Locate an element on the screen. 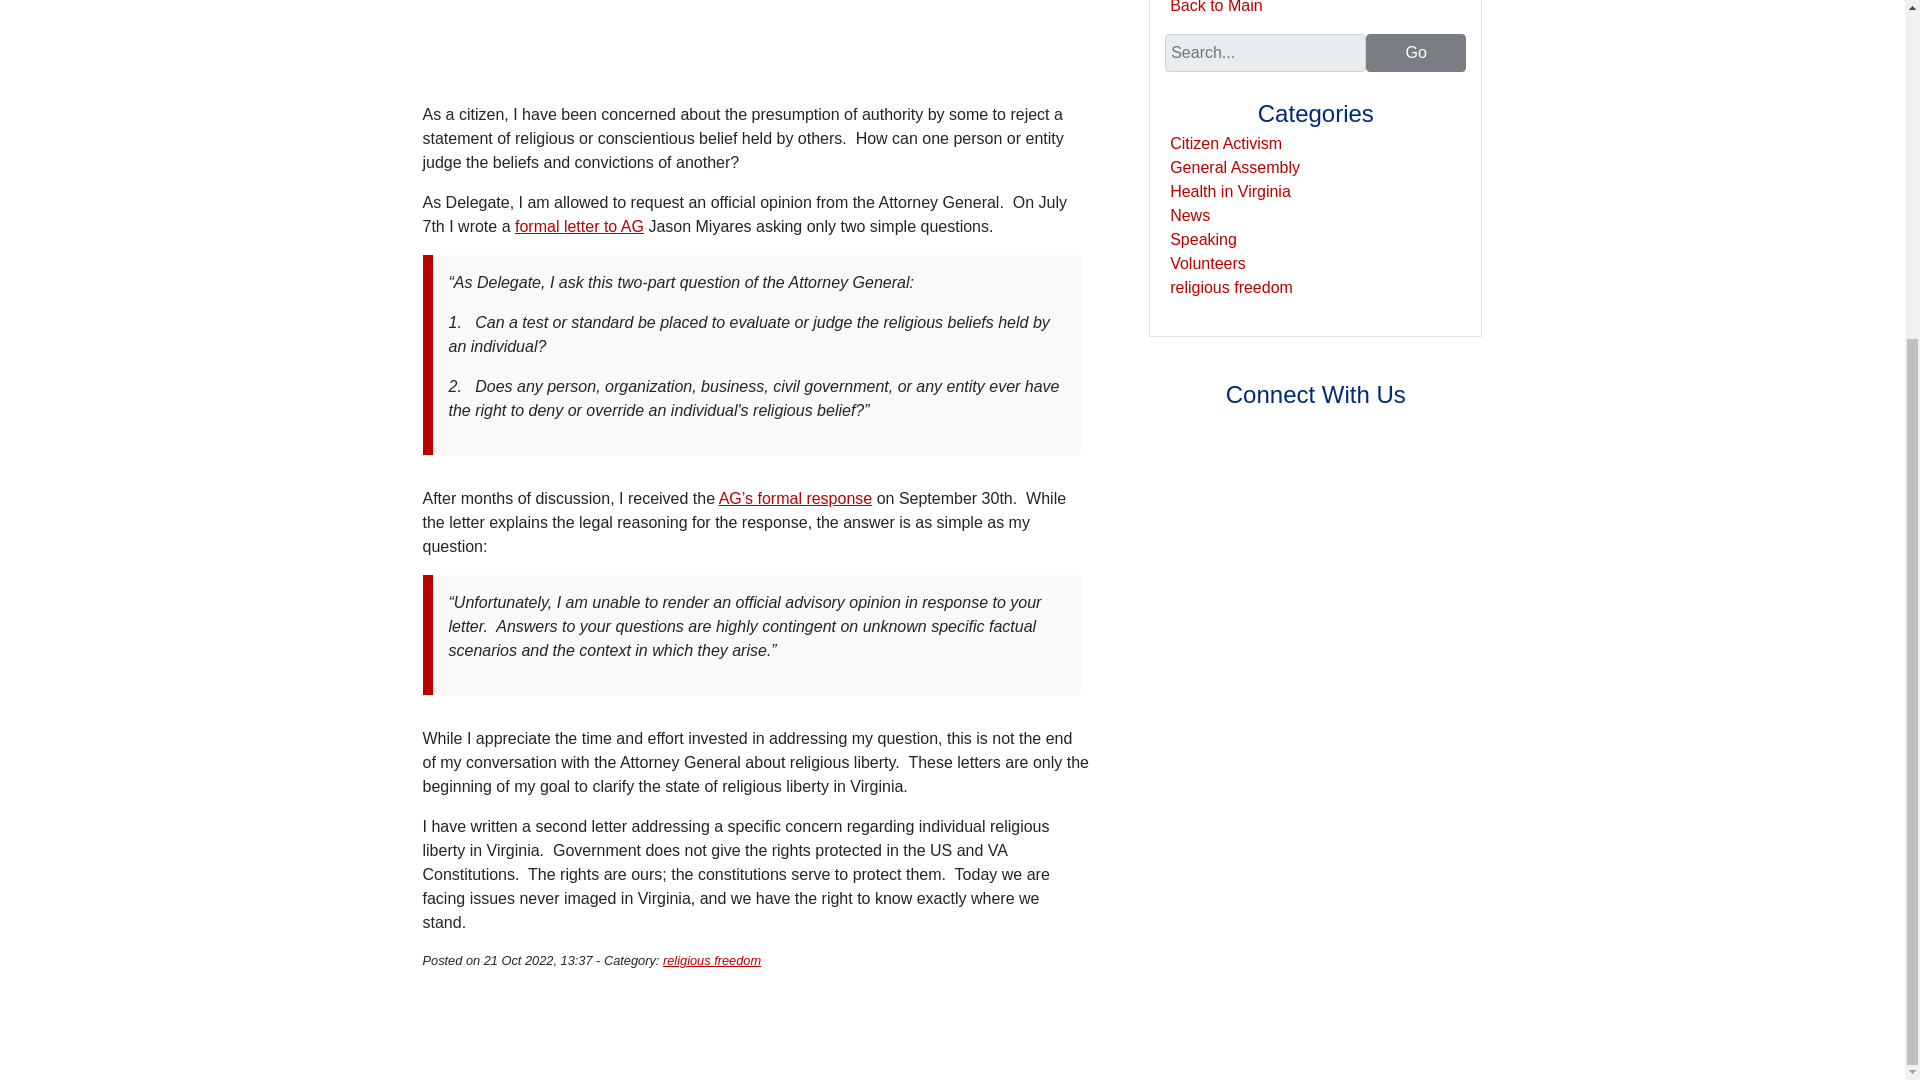 This screenshot has width=1920, height=1080. Citizen Activism is located at coordinates (1226, 144).